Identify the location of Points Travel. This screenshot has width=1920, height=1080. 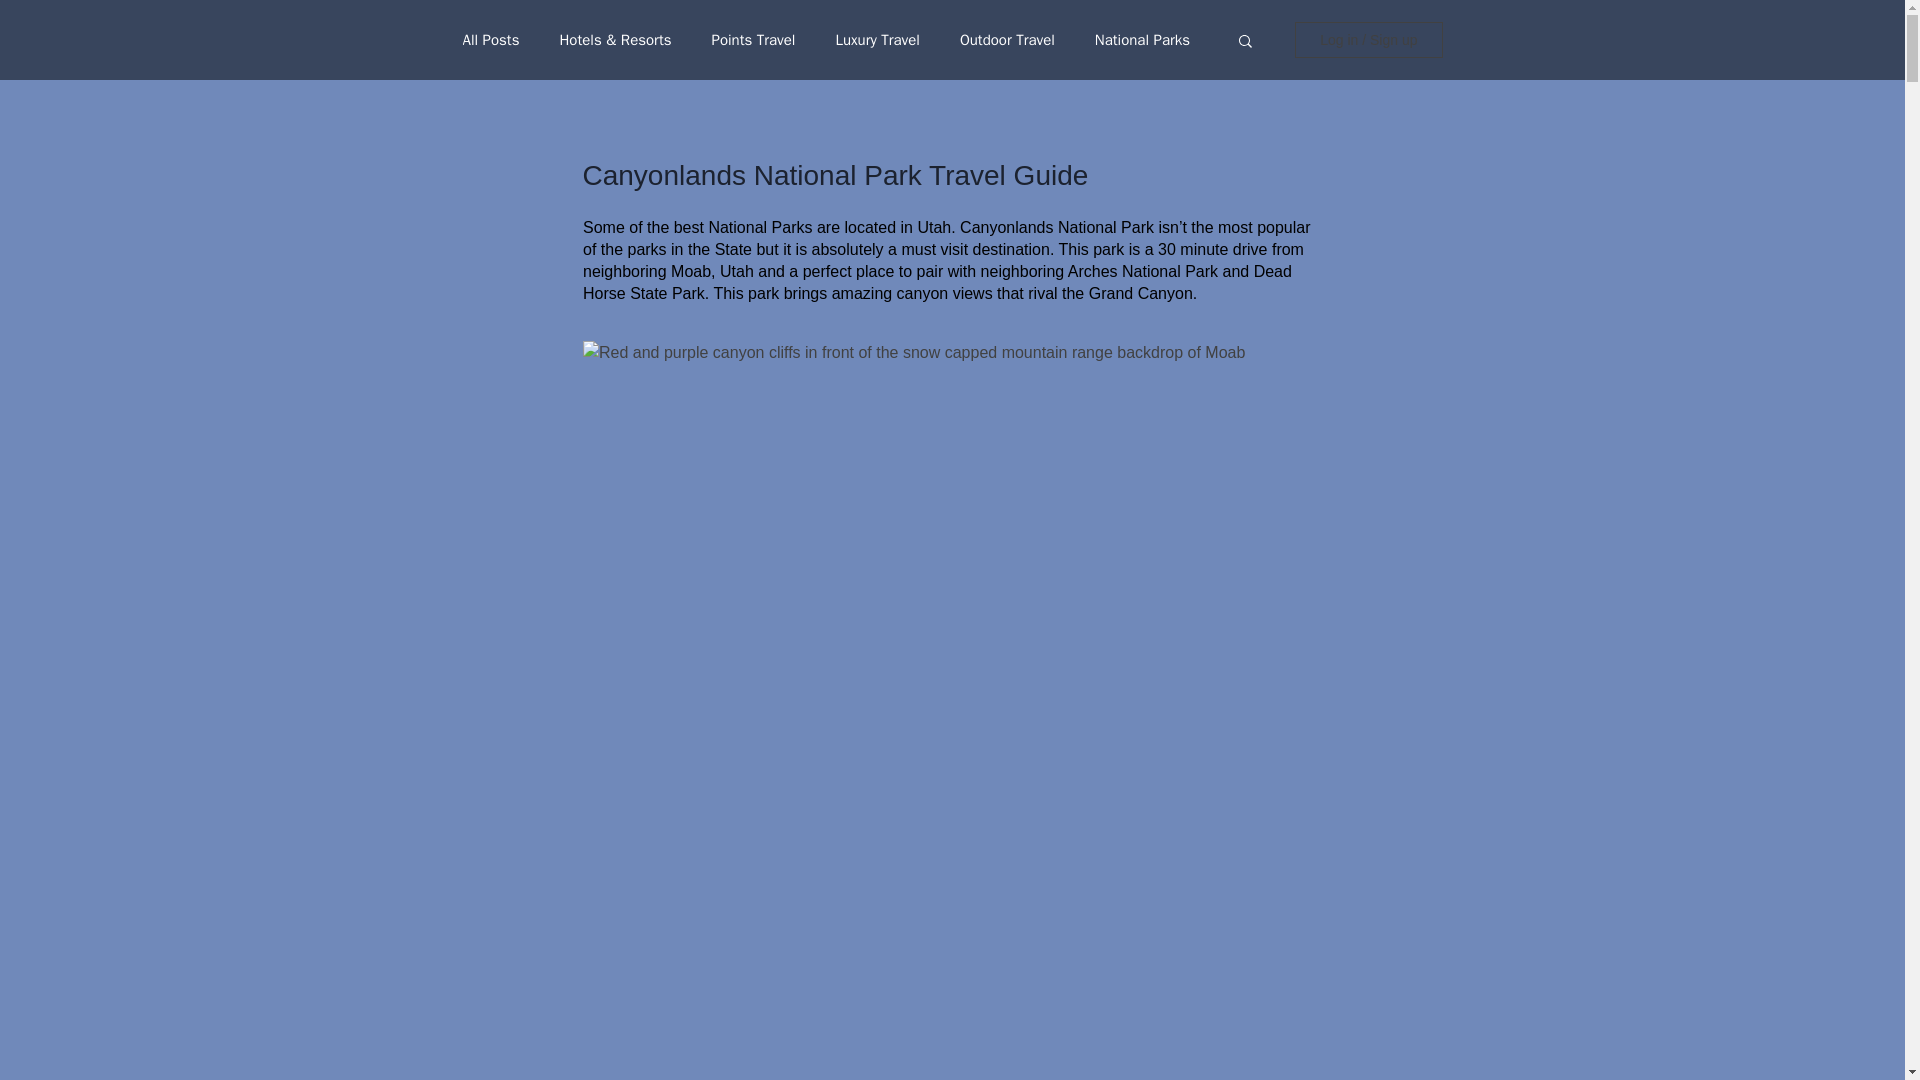
(752, 39).